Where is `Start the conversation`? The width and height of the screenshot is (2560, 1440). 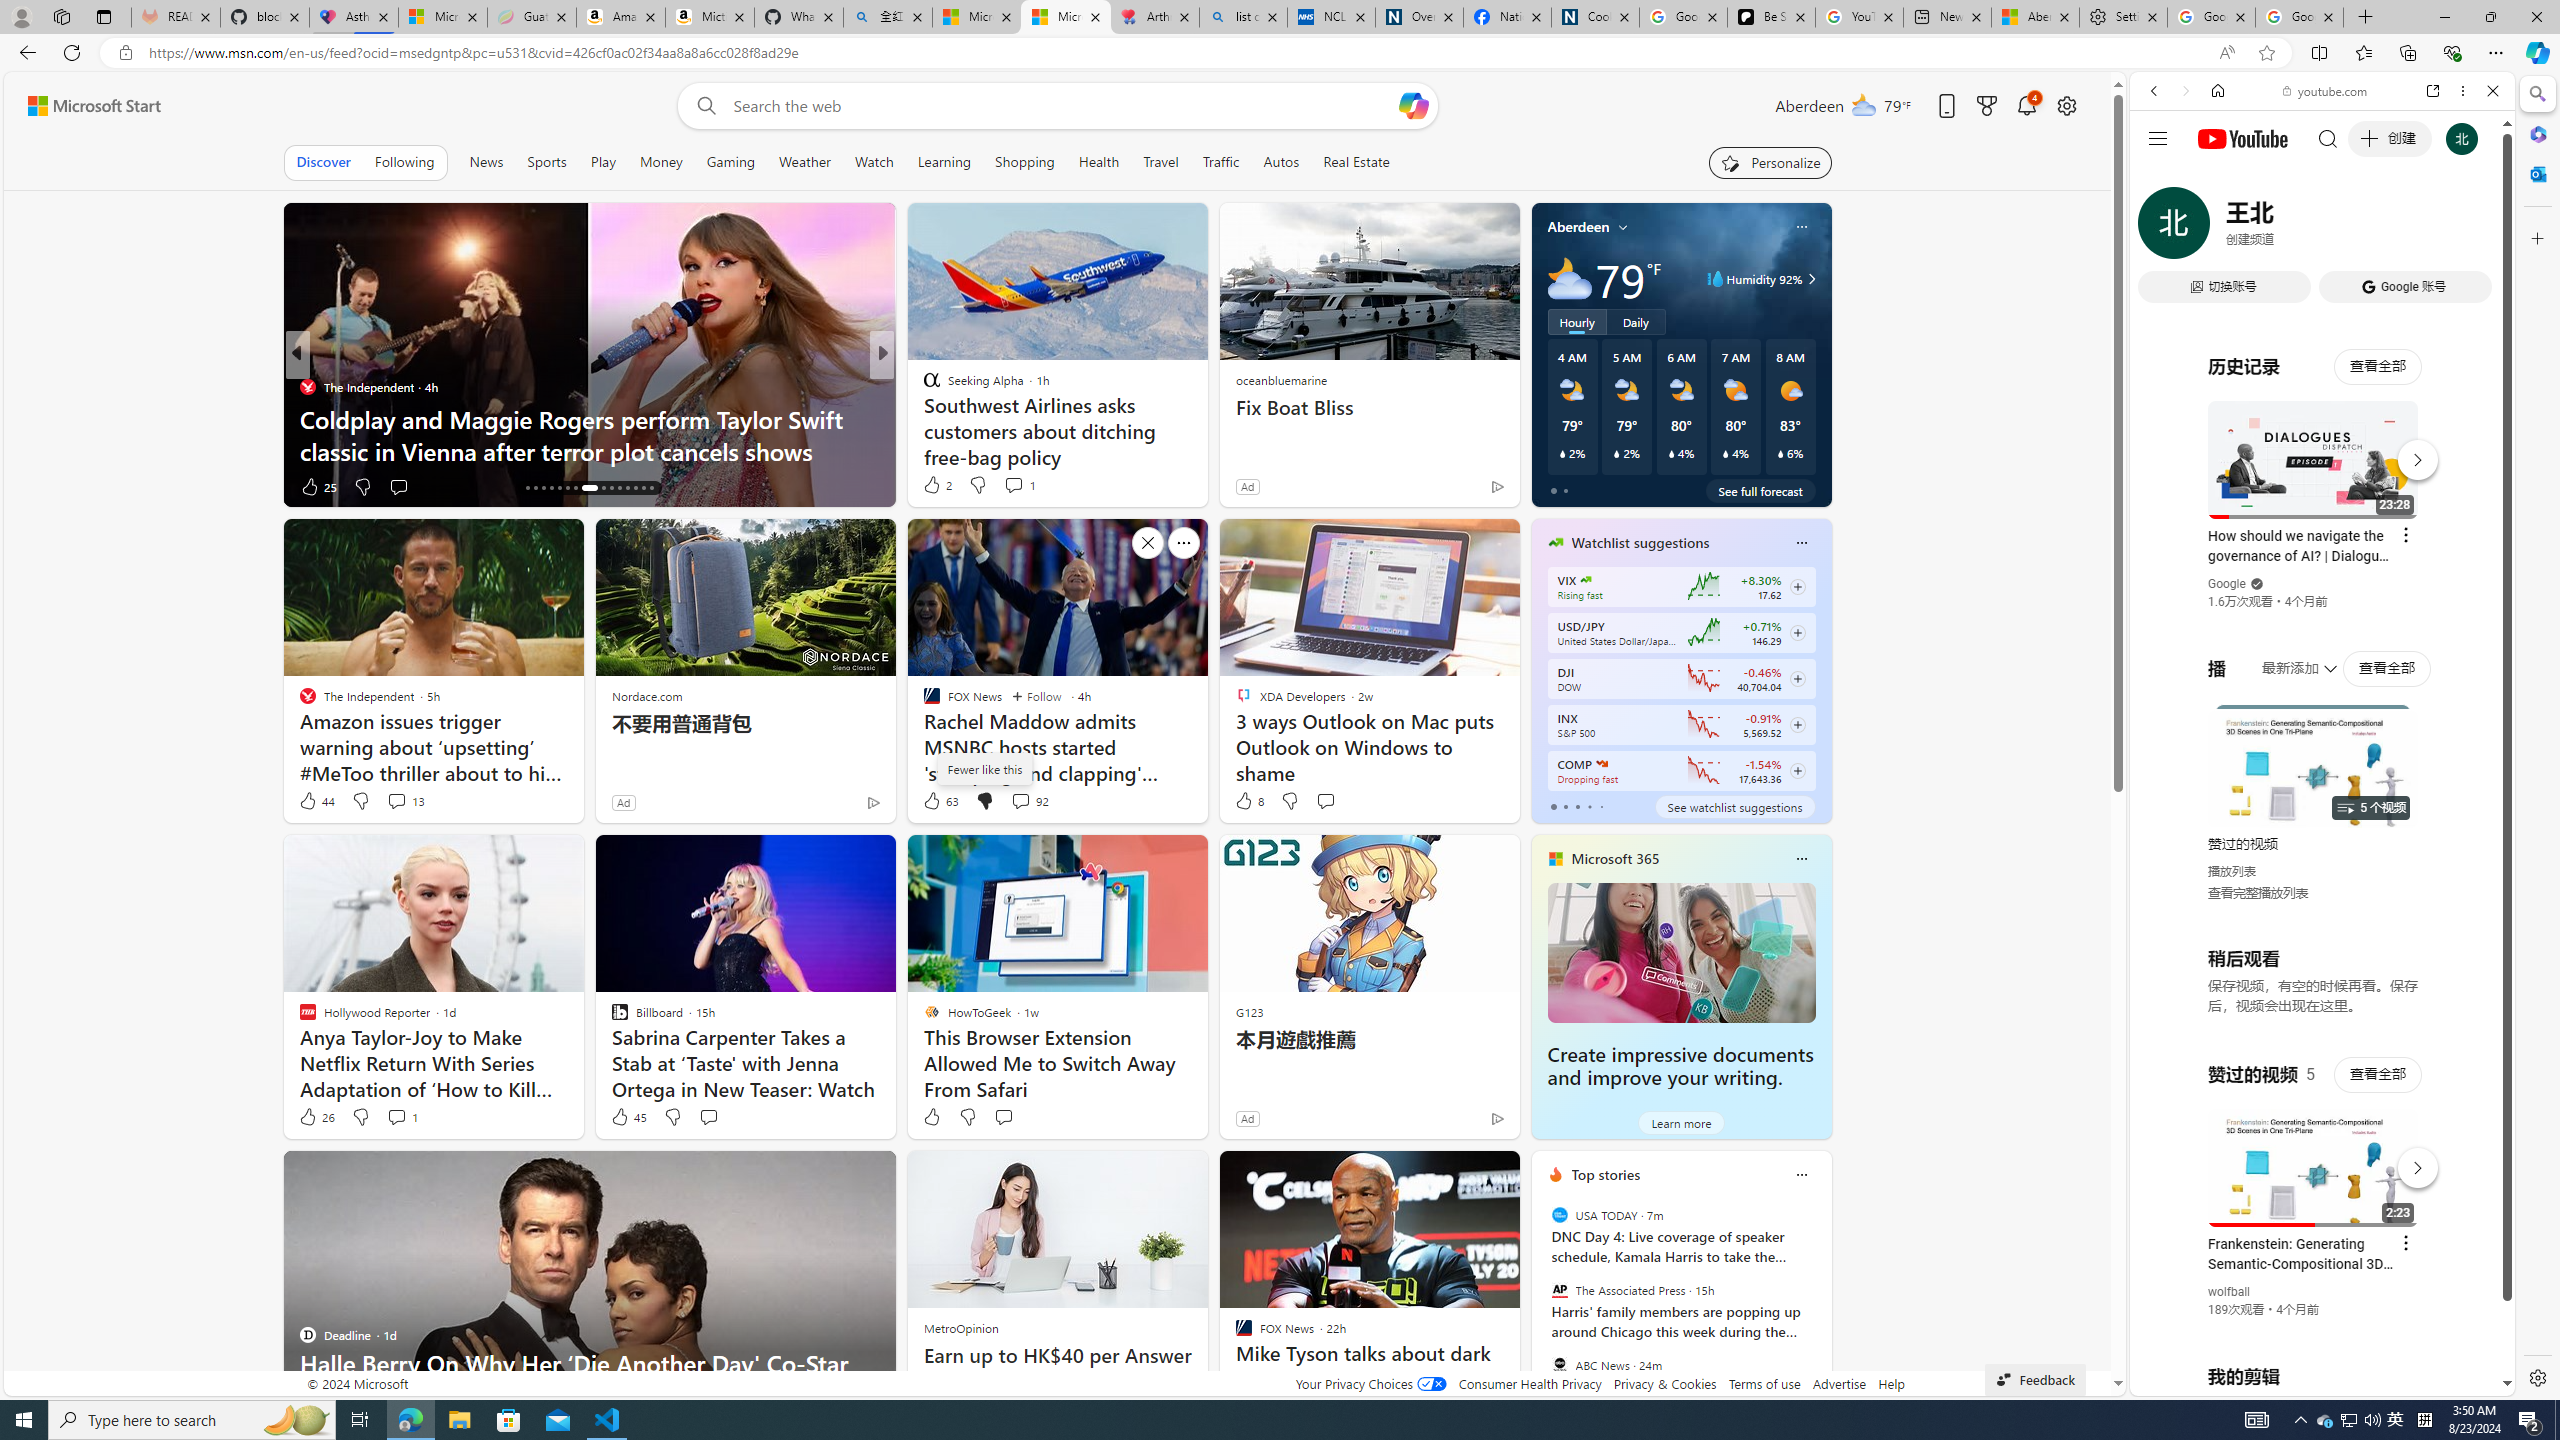
Start the conversation is located at coordinates (1003, 1116).